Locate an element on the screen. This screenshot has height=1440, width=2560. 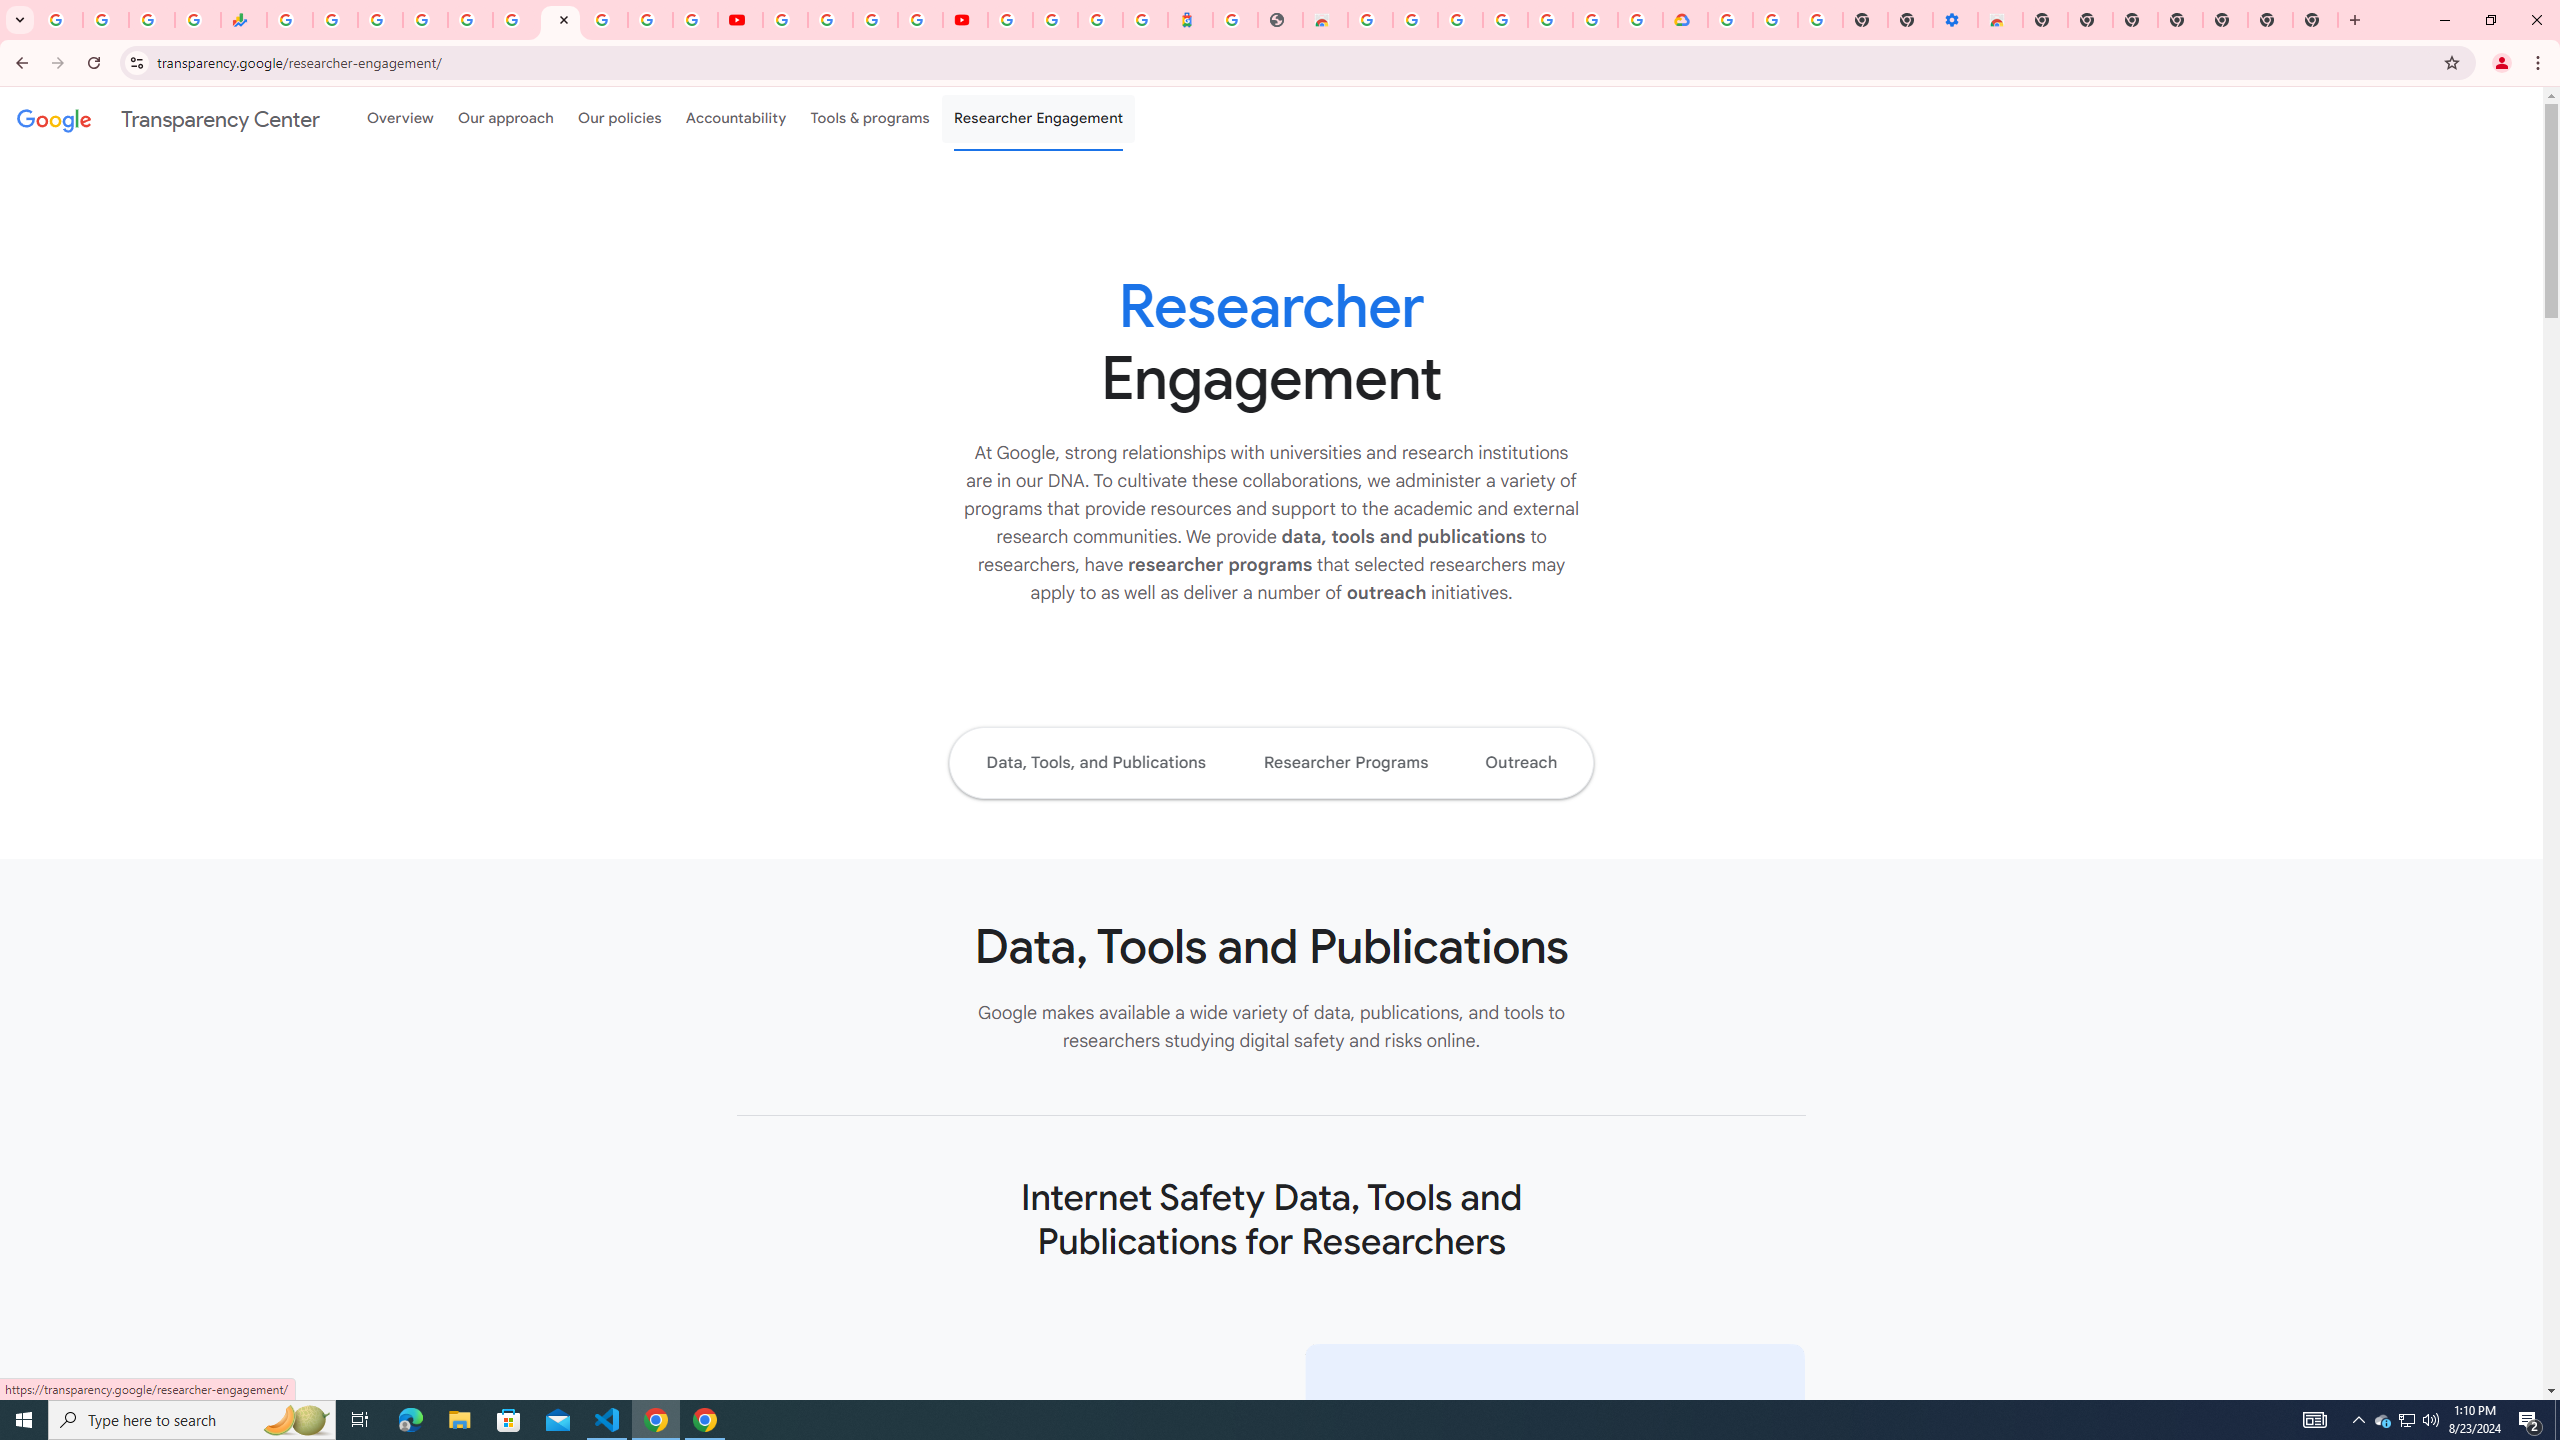
Sign in - Google Accounts is located at coordinates (1596, 20).